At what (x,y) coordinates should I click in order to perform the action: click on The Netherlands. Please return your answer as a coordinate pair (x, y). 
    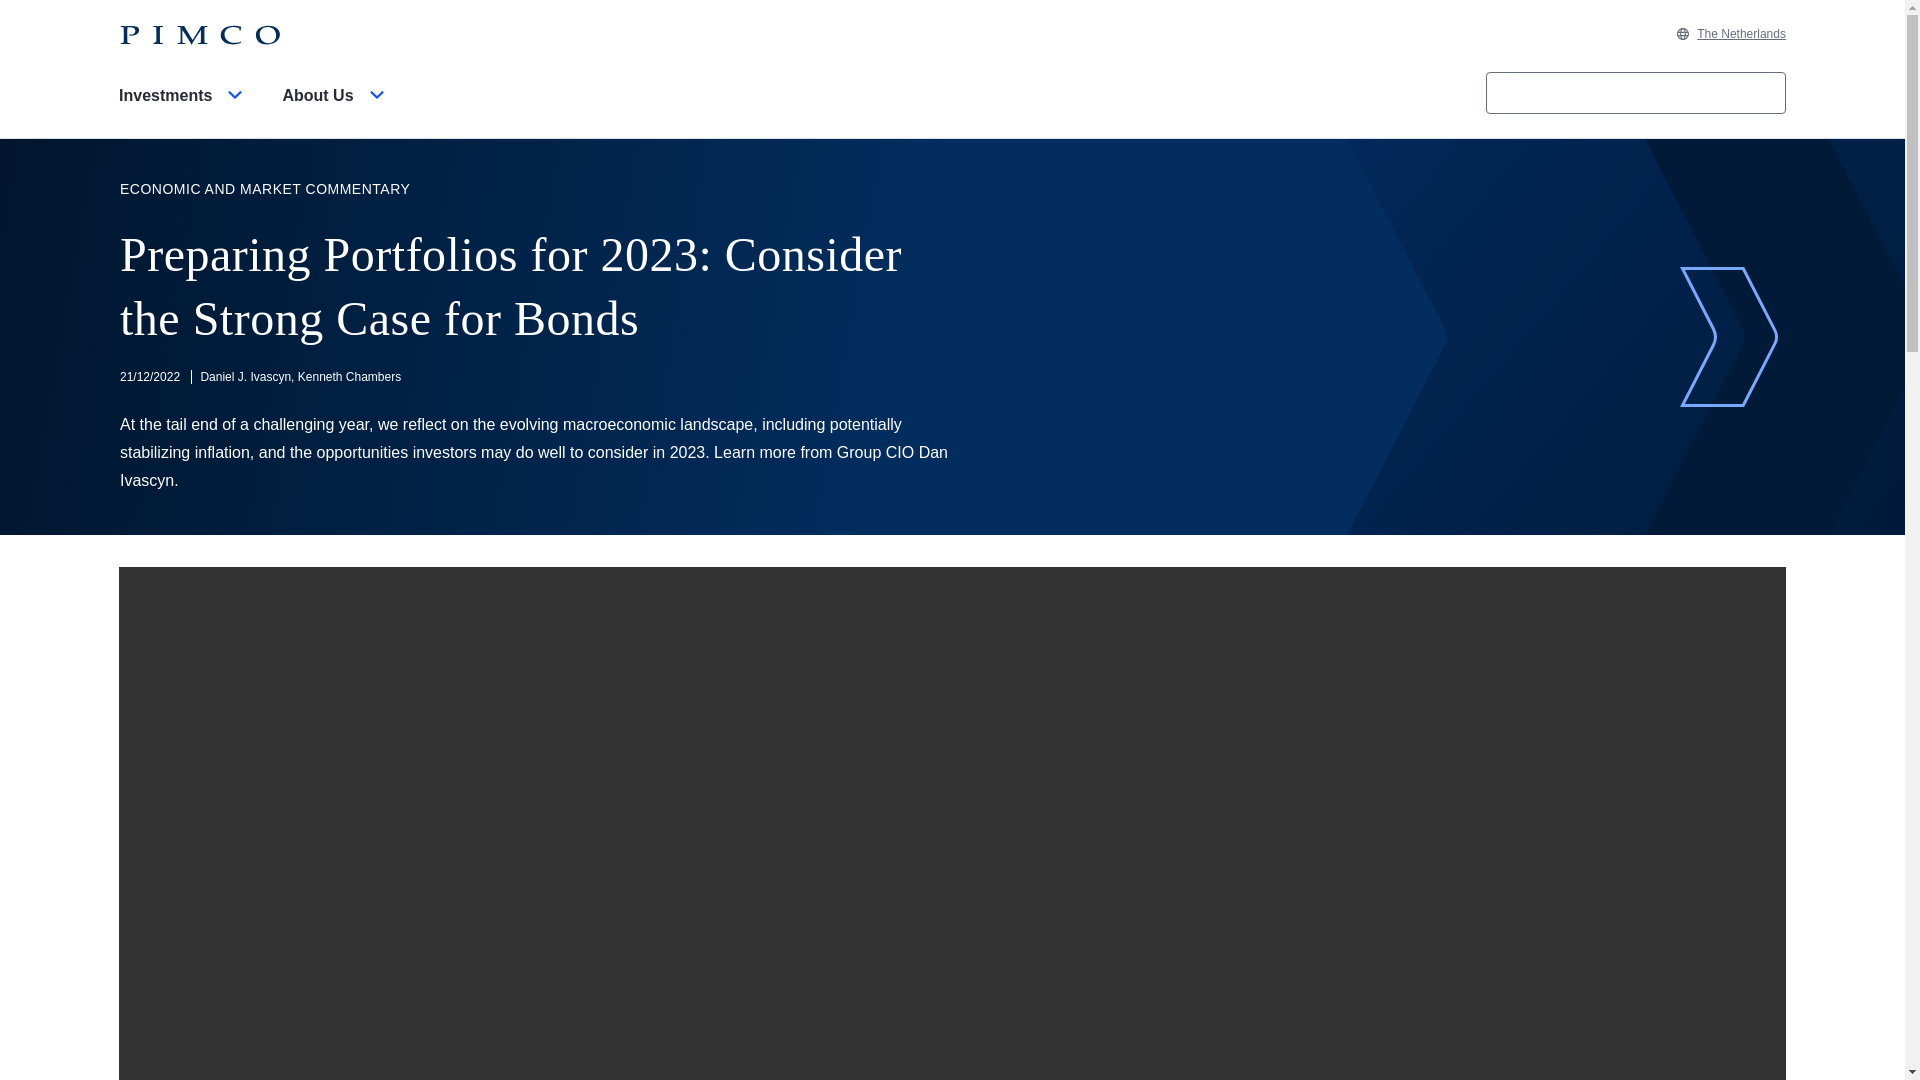
    Looking at the image, I should click on (1730, 34).